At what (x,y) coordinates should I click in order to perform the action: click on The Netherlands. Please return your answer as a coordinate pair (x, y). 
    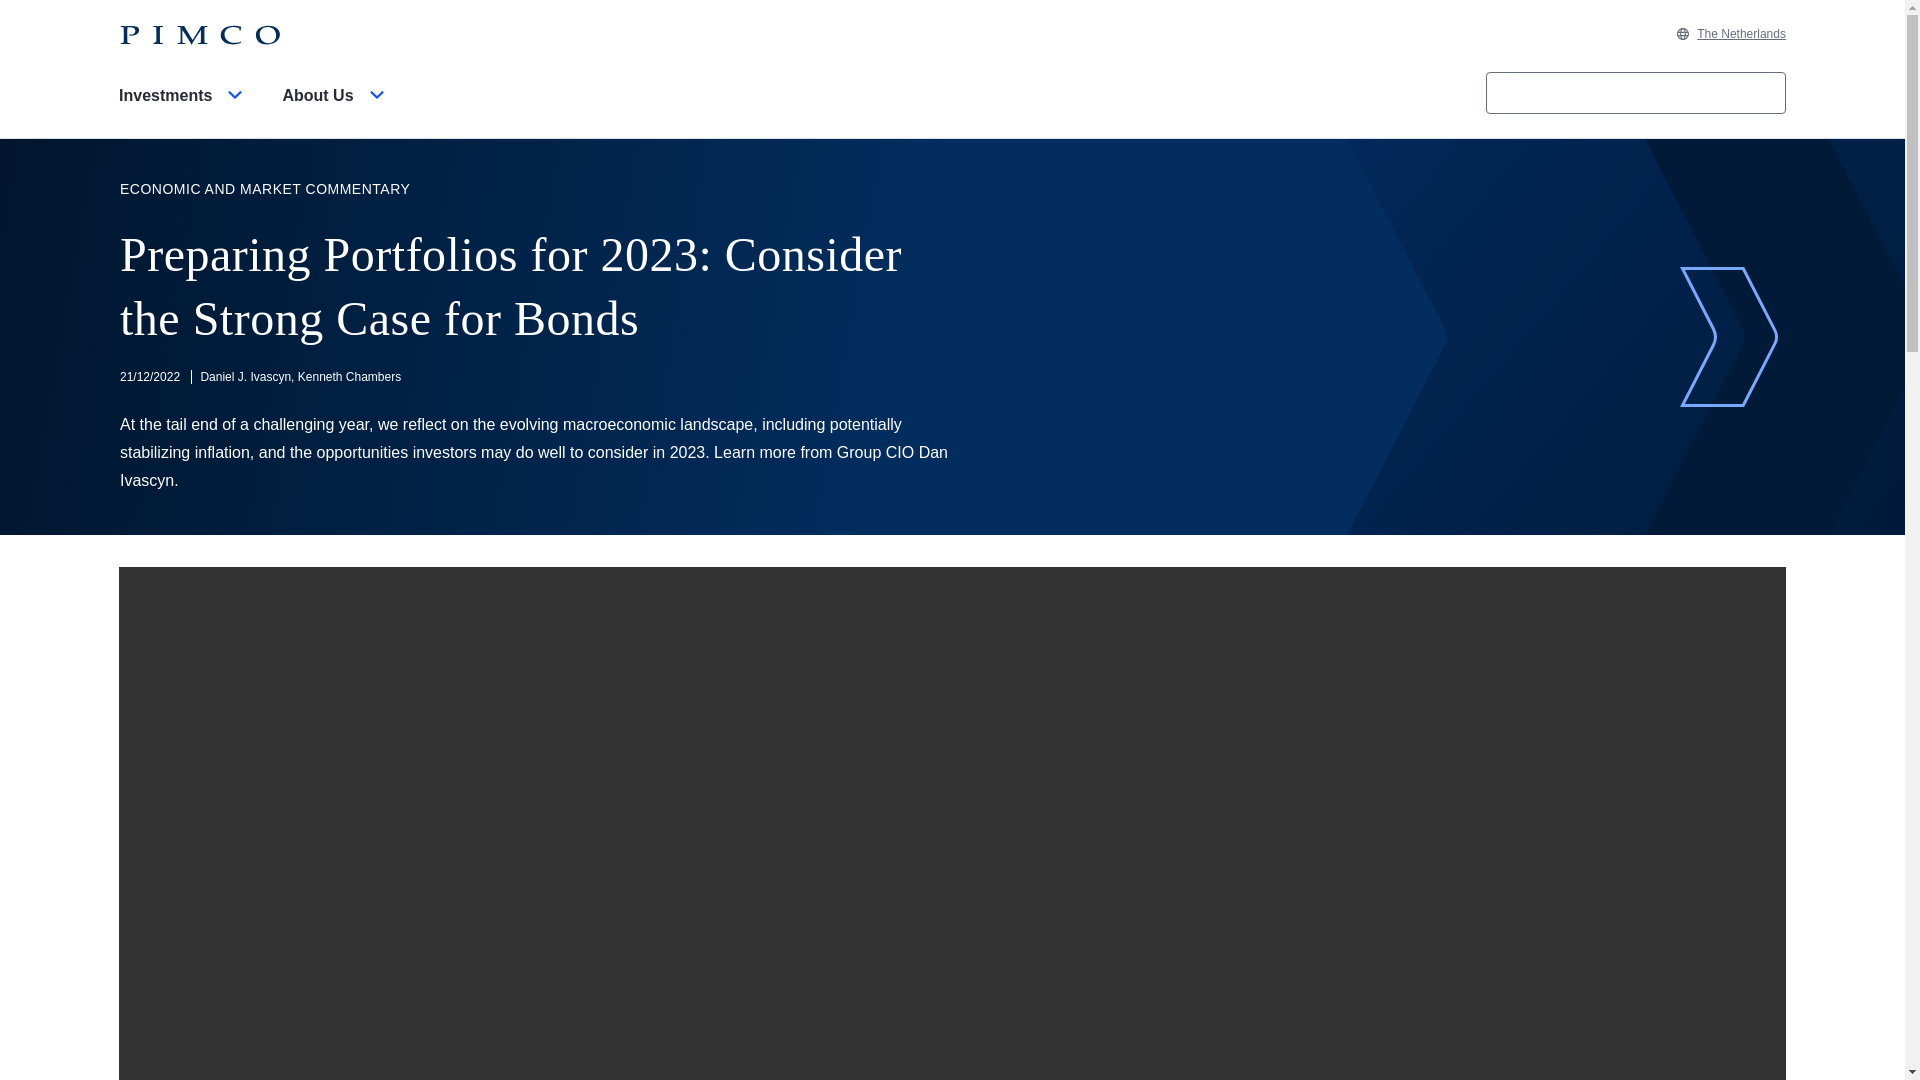
    Looking at the image, I should click on (1730, 34).